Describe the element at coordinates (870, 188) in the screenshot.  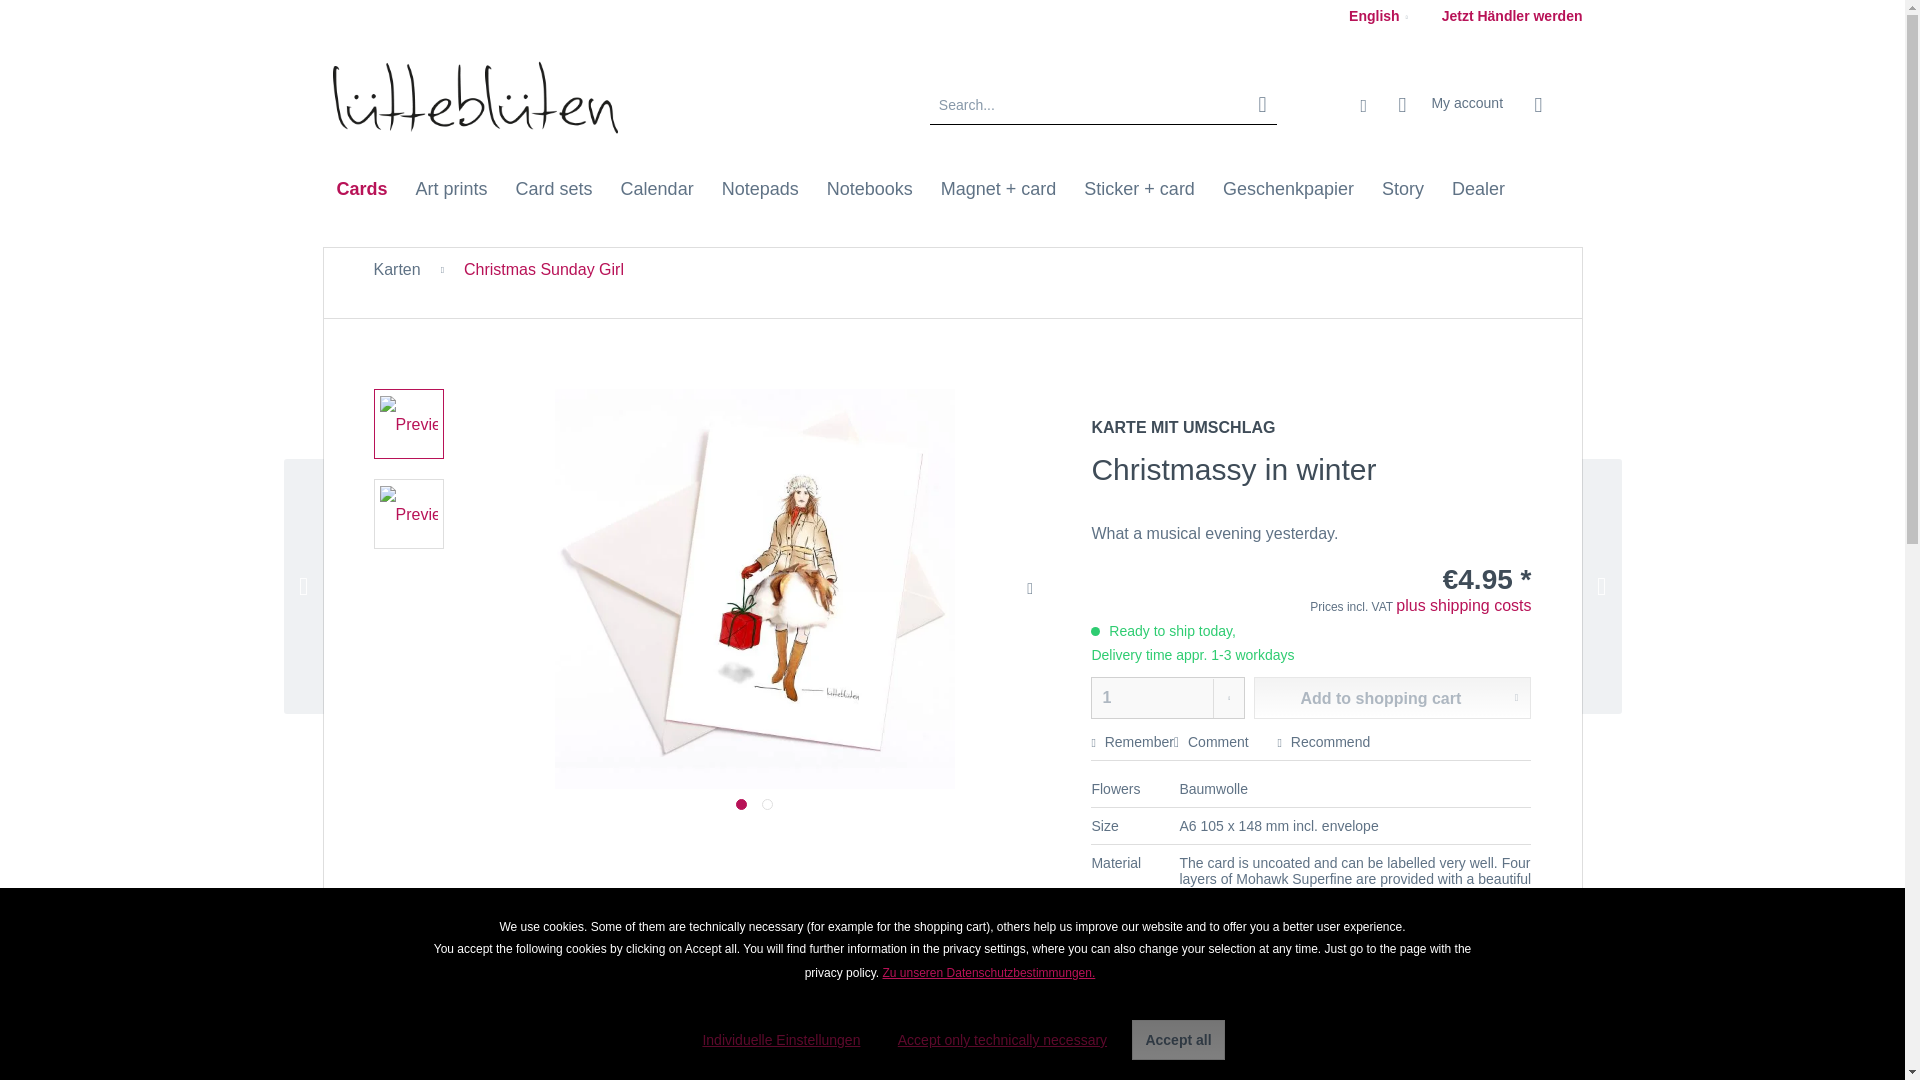
I see `Notebooks` at that location.